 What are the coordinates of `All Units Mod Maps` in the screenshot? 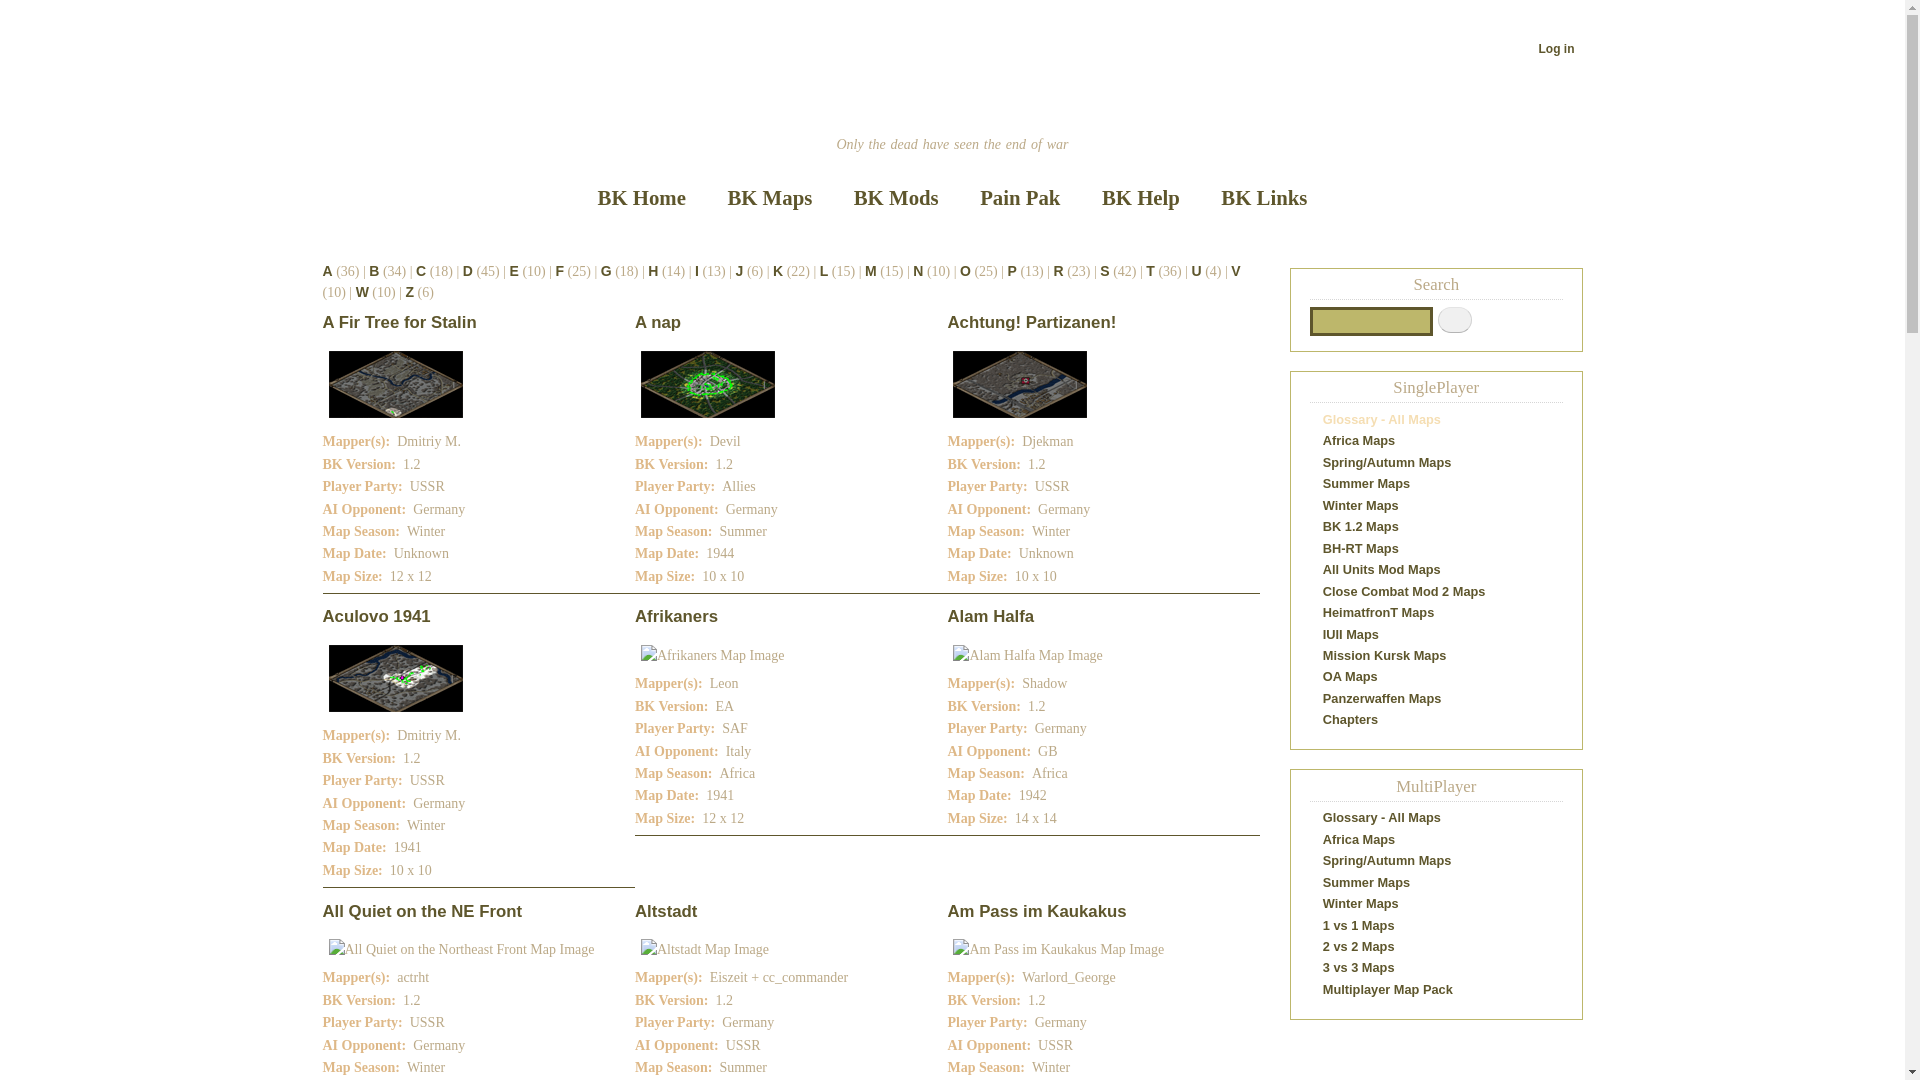 It's located at (1382, 570).